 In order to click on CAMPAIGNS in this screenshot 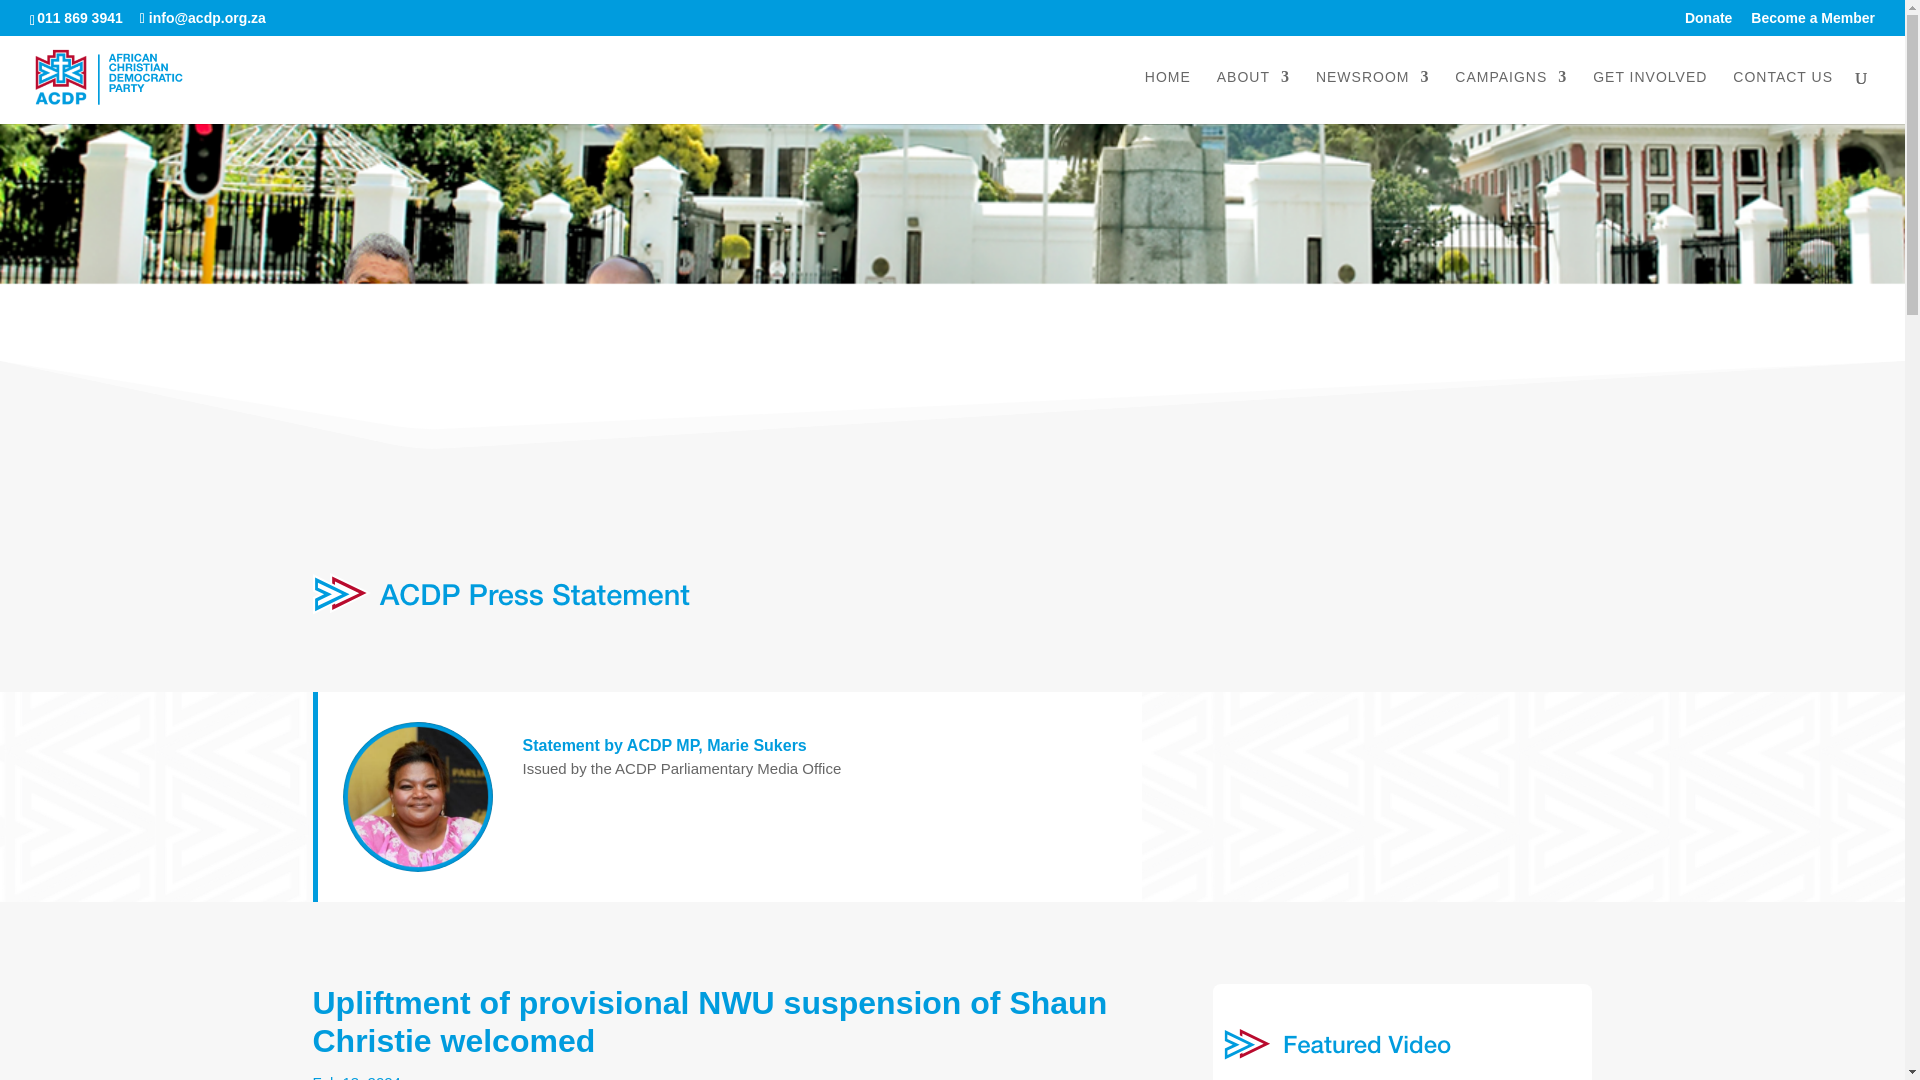, I will do `click(1510, 97)`.